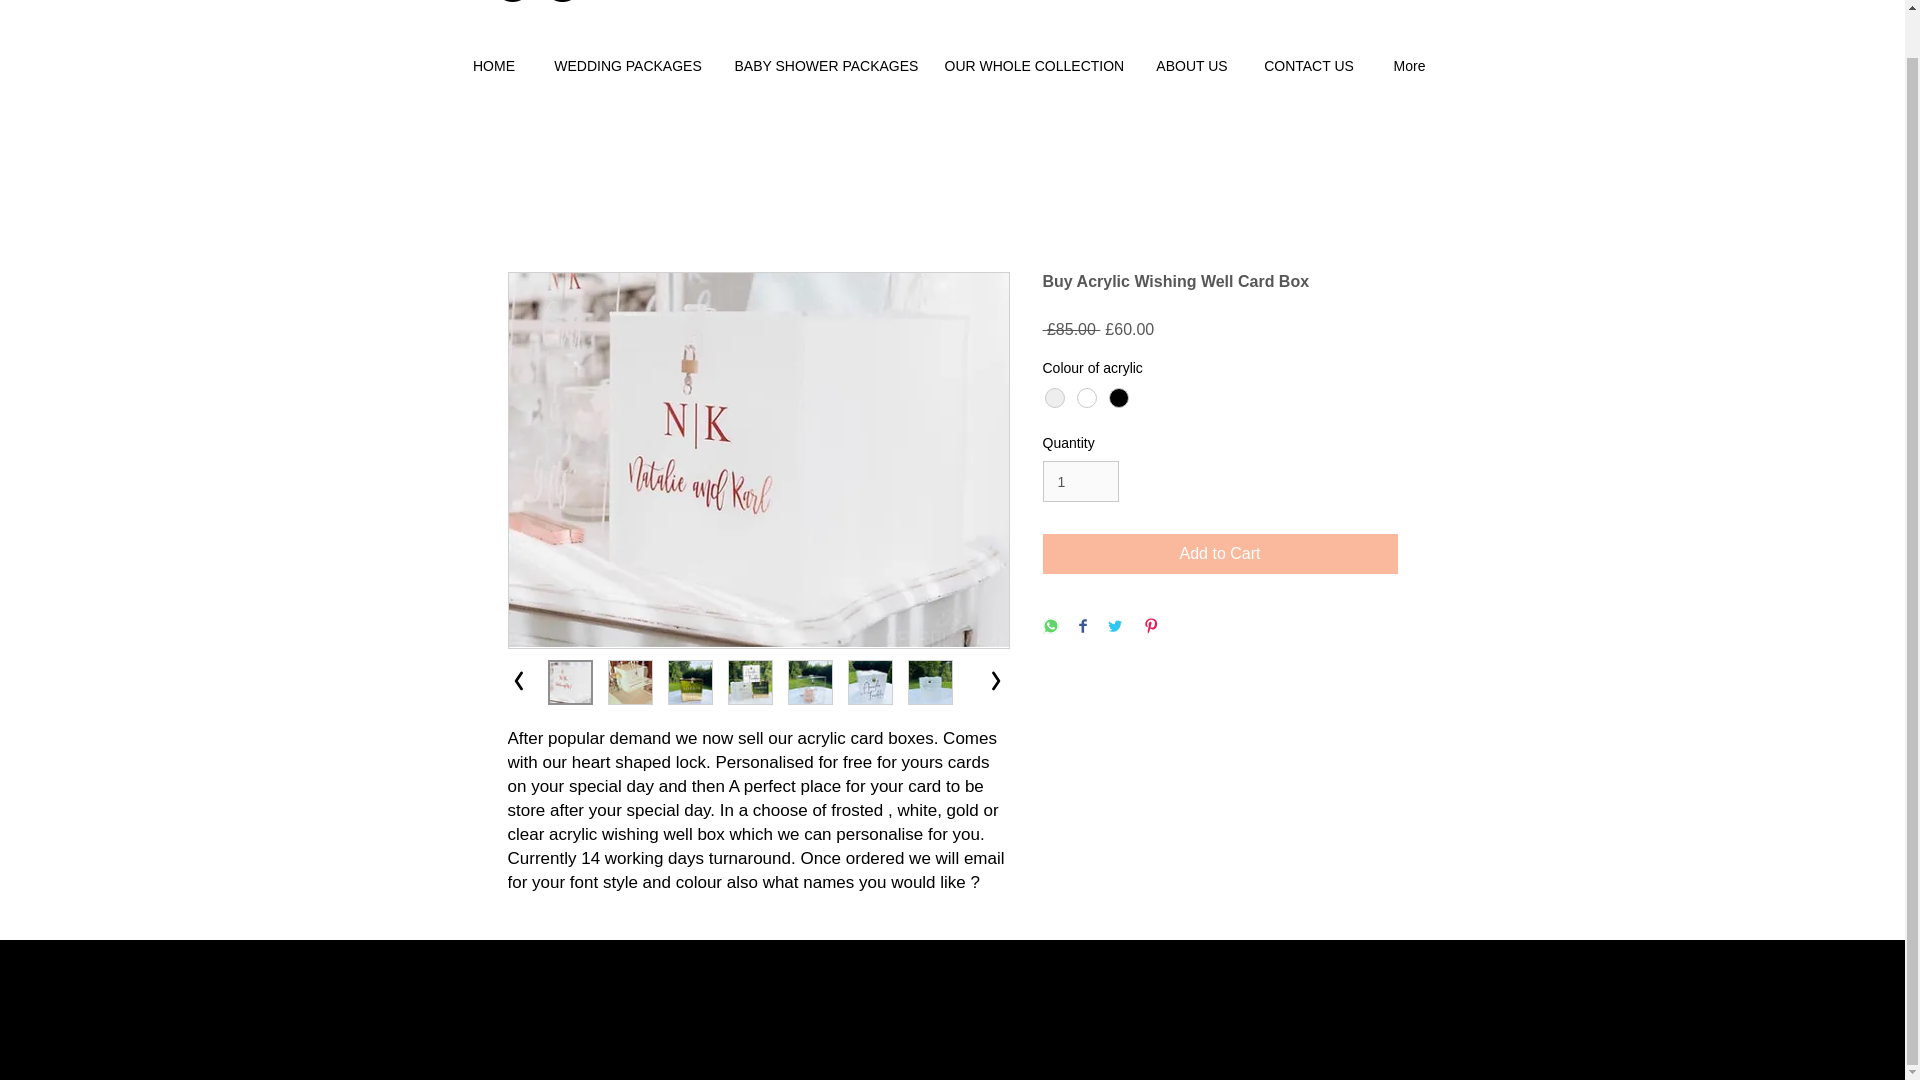  Describe the element at coordinates (494, 66) in the screenshot. I see `HOME` at that location.